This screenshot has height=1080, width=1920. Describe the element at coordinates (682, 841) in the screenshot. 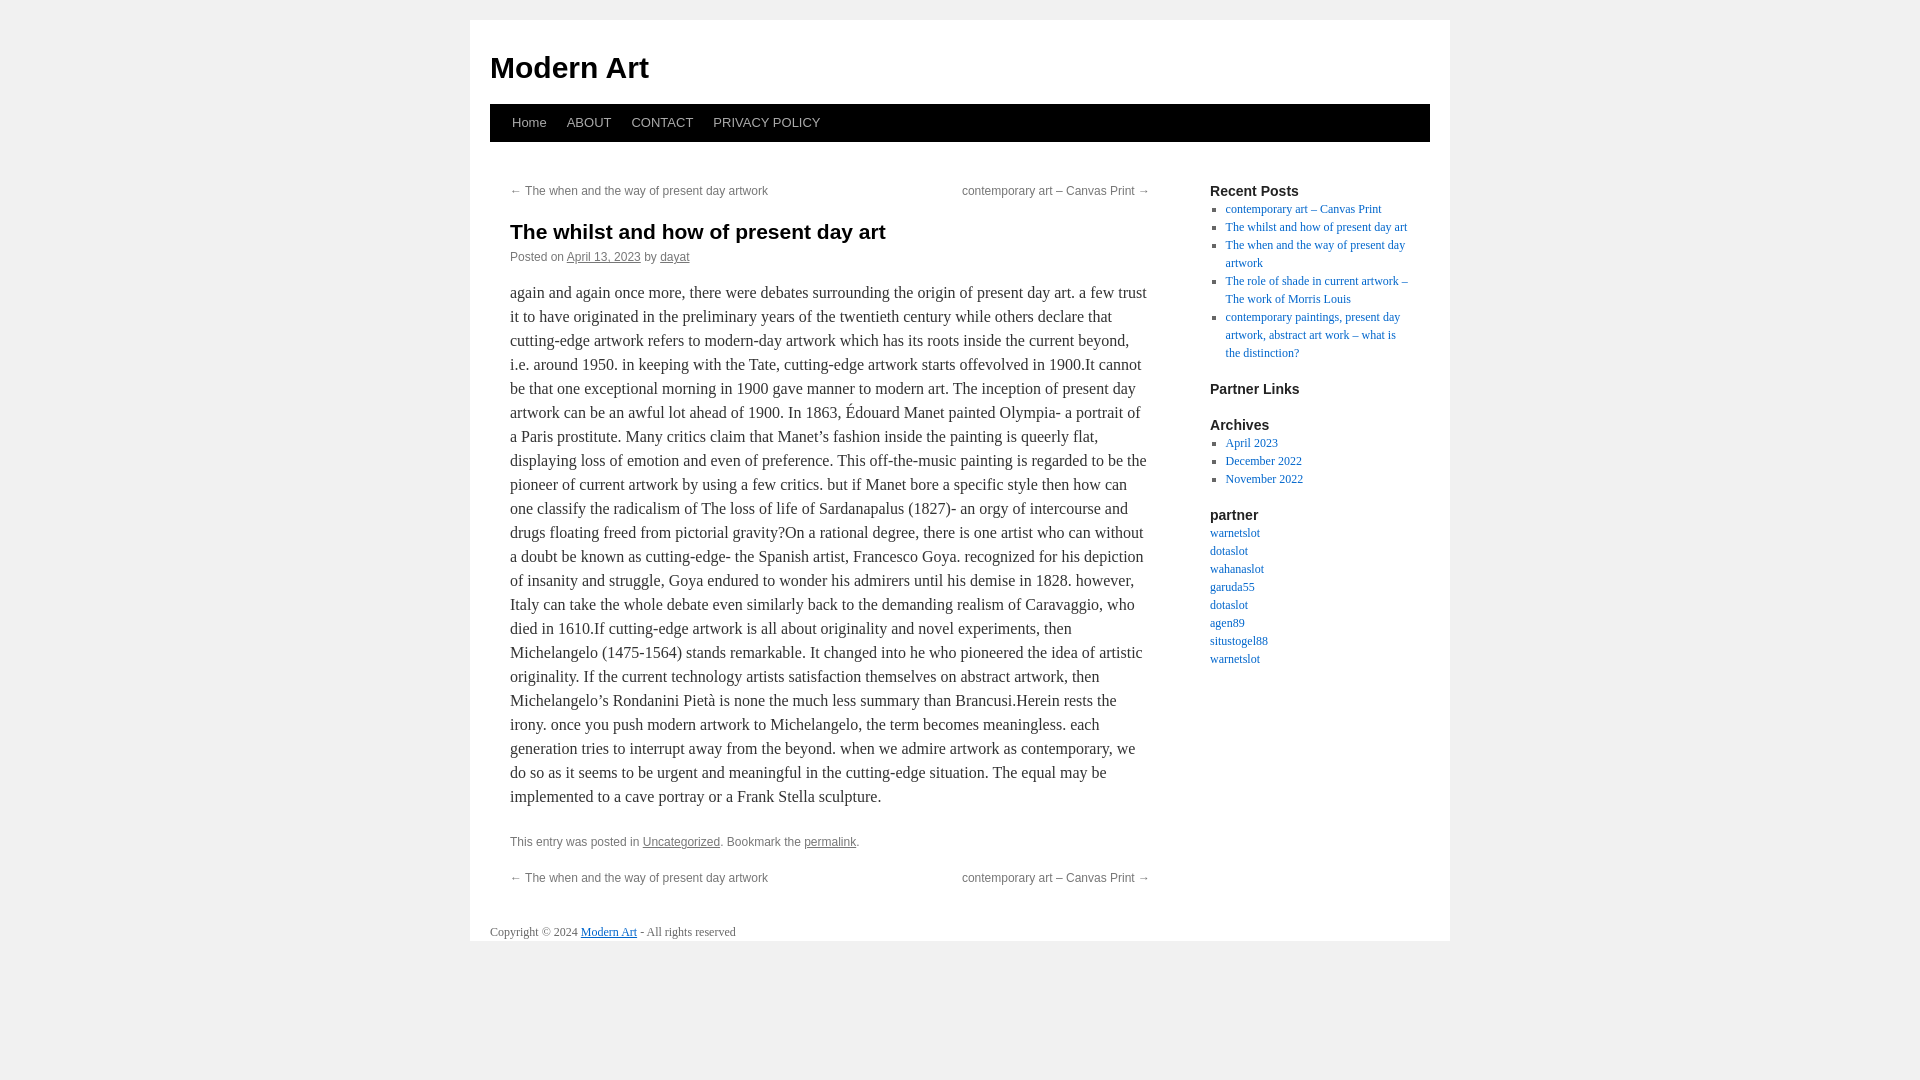

I see `Uncategorized` at that location.